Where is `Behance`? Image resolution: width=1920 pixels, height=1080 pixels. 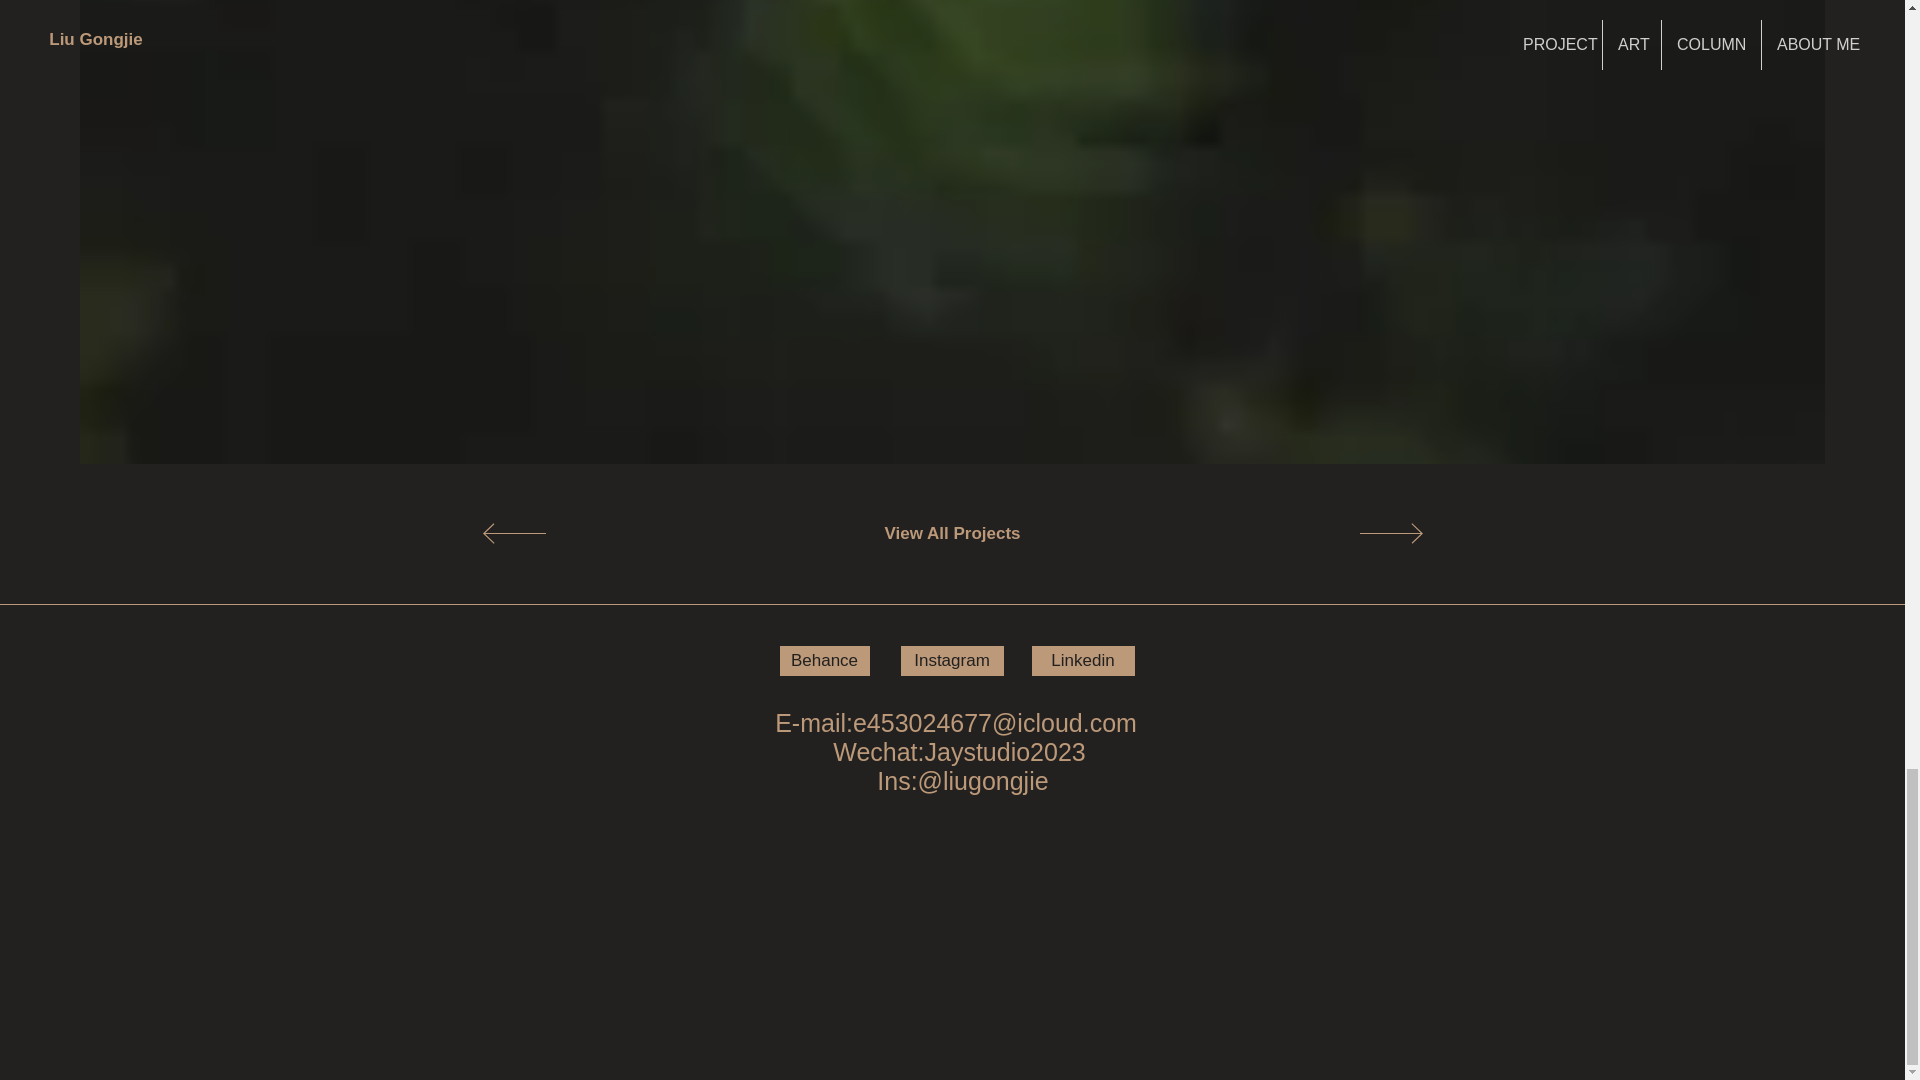
Behance is located at coordinates (824, 660).